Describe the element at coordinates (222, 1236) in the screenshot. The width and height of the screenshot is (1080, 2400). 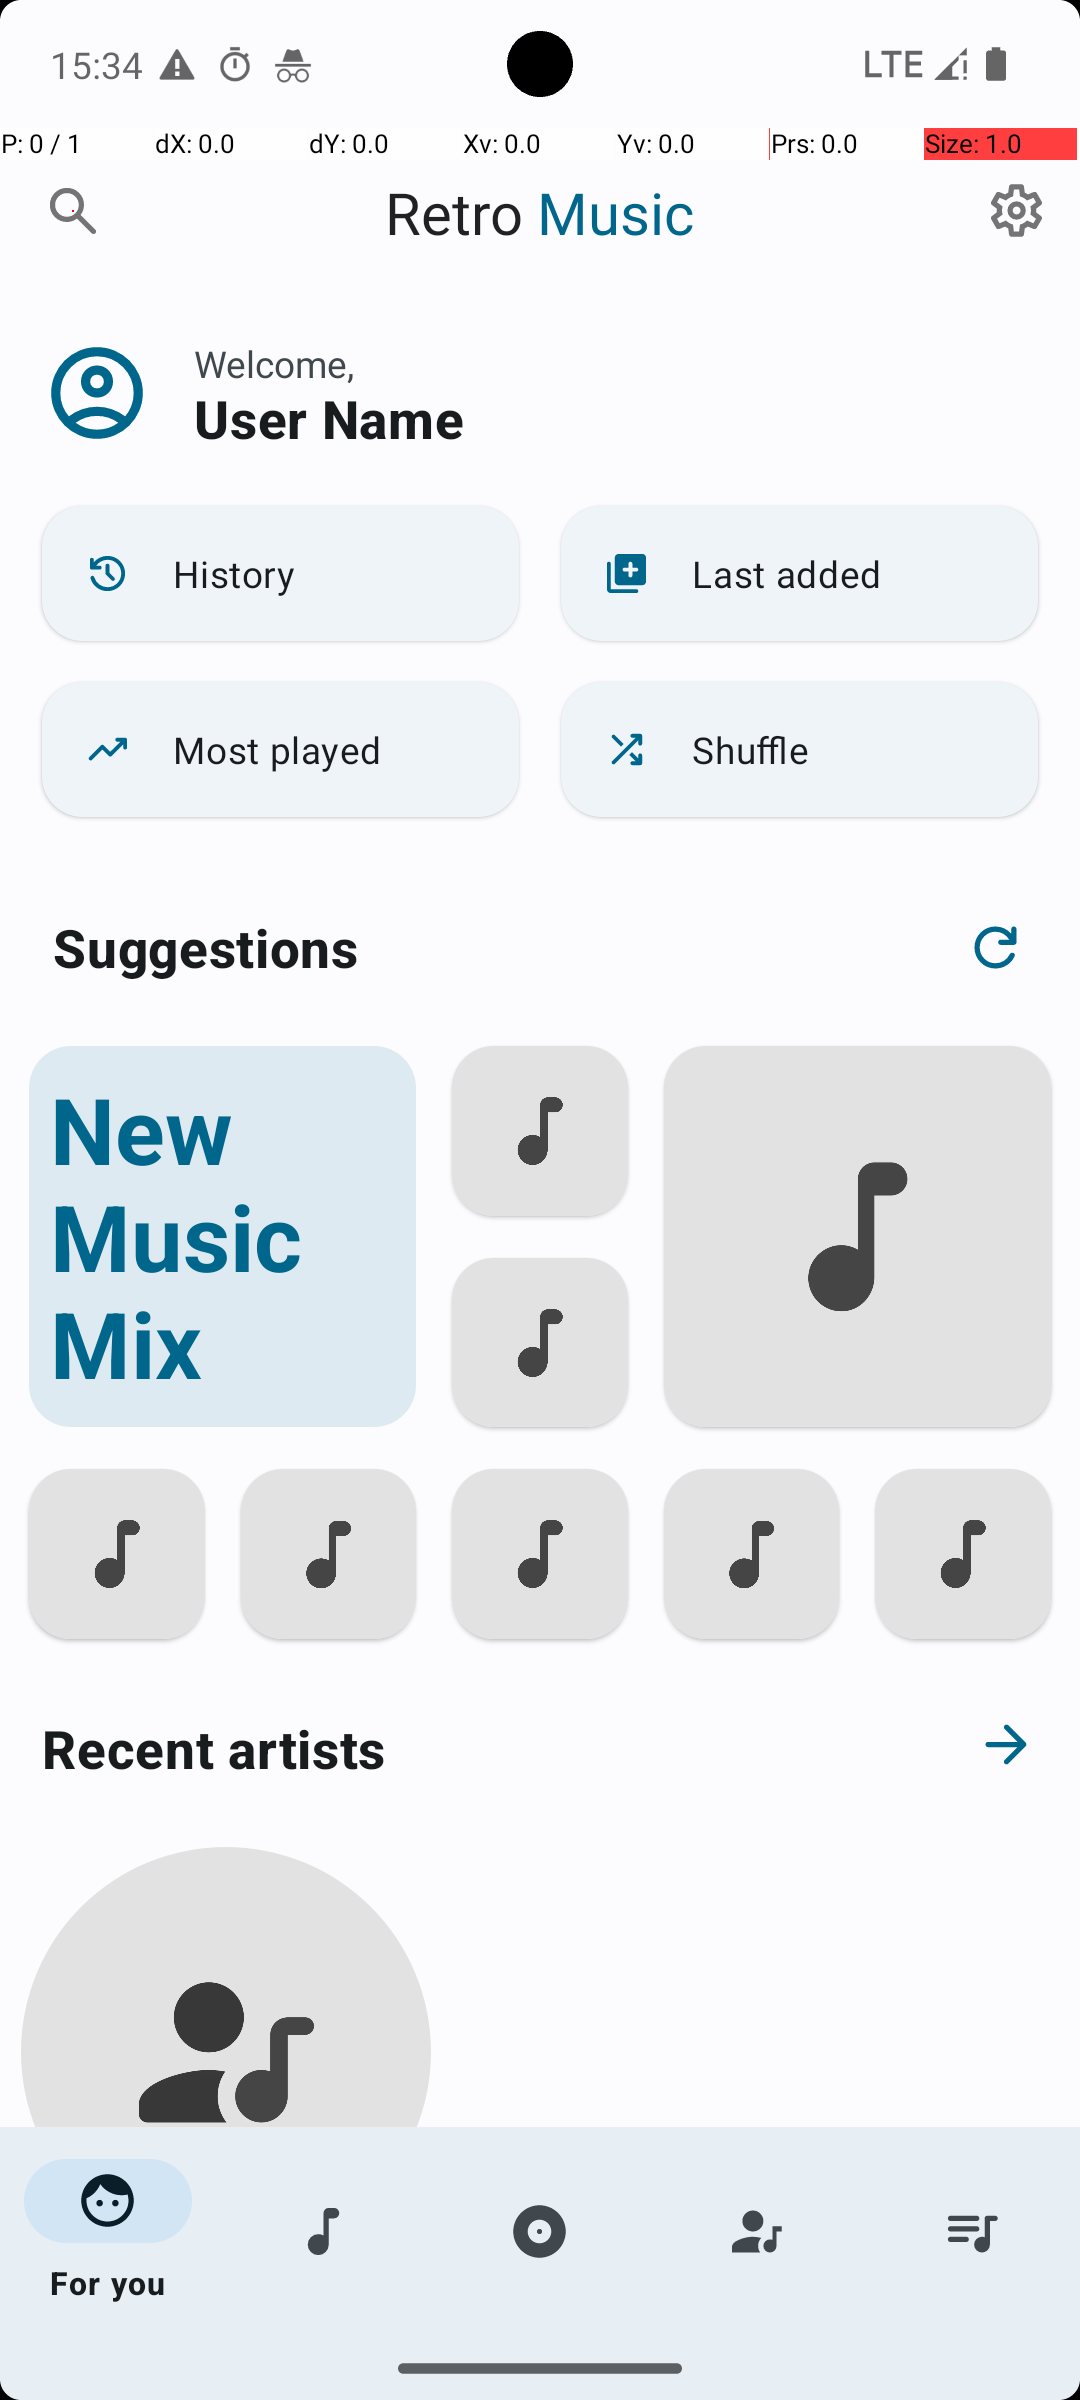
I see `New Music Mix` at that location.